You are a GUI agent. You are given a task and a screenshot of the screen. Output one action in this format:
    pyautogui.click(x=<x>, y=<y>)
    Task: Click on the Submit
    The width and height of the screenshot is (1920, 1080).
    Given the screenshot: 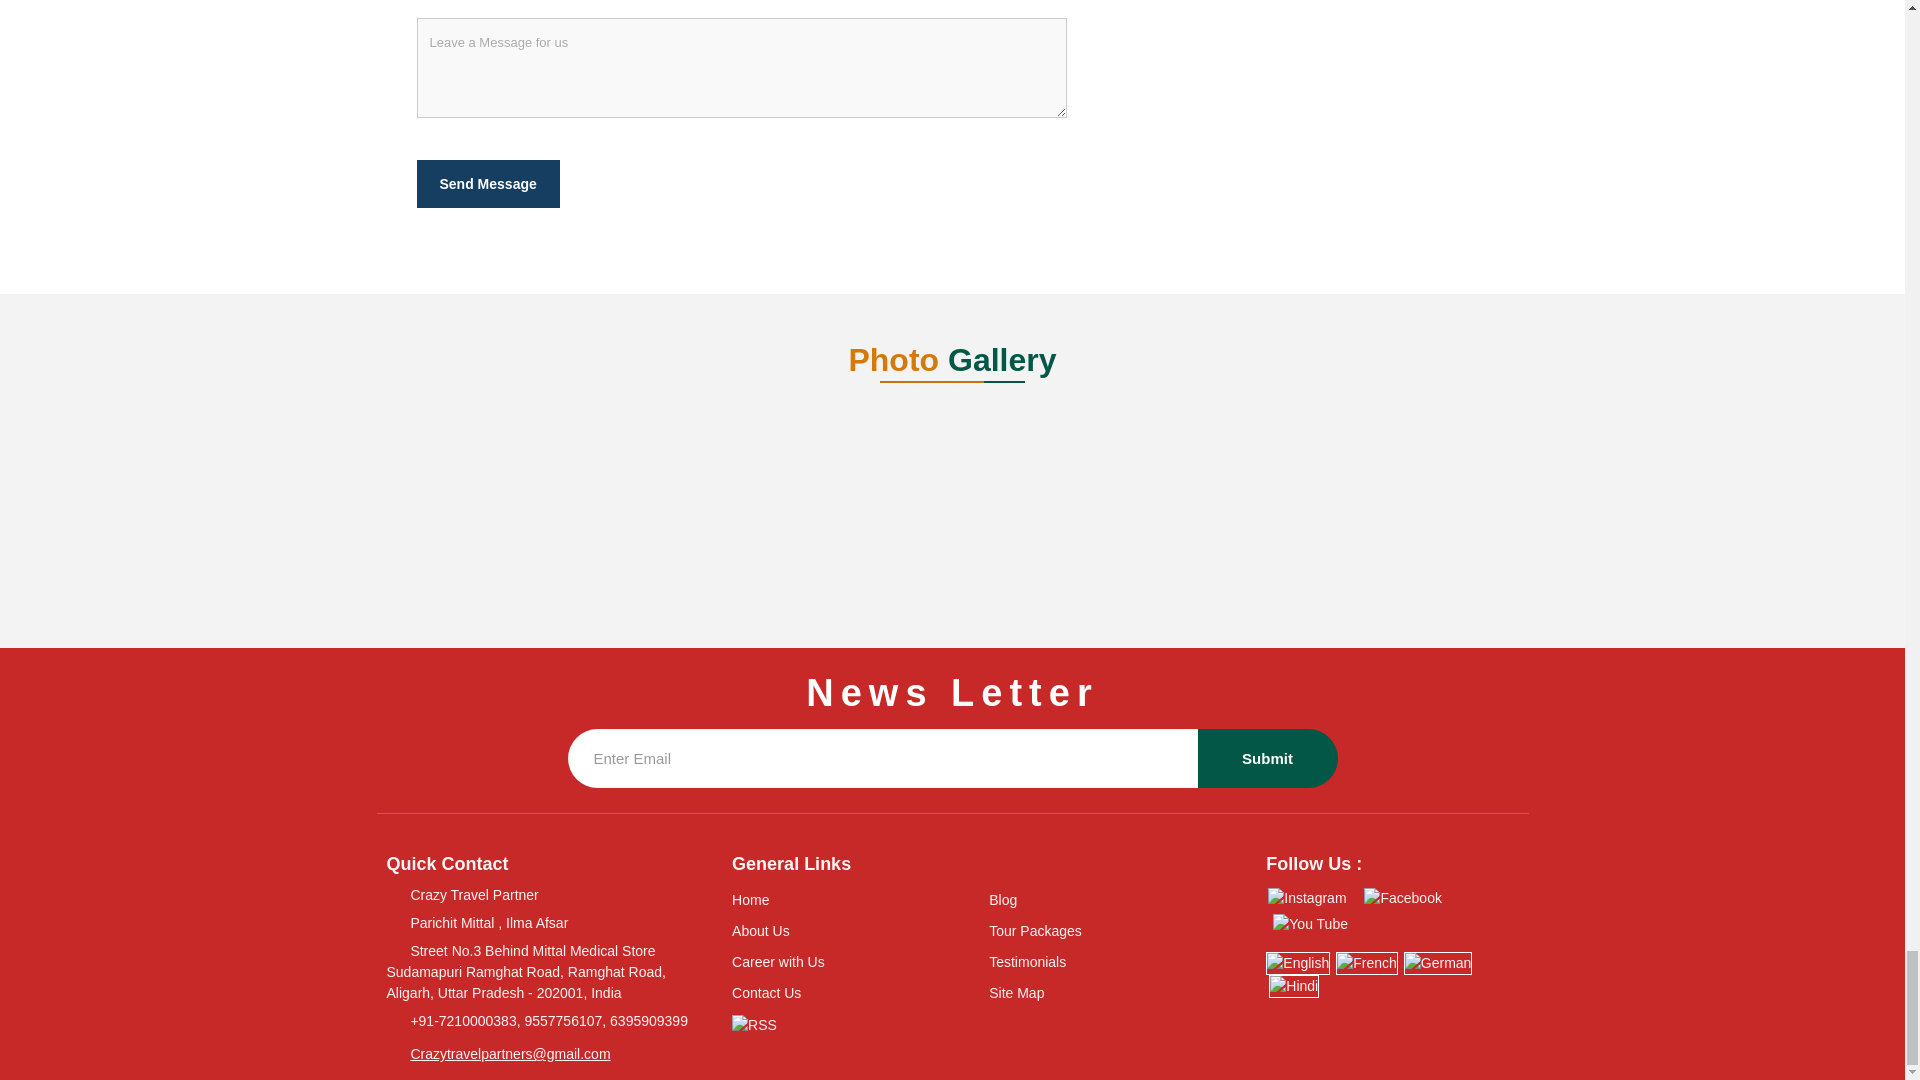 What is the action you would take?
    pyautogui.click(x=1268, y=758)
    